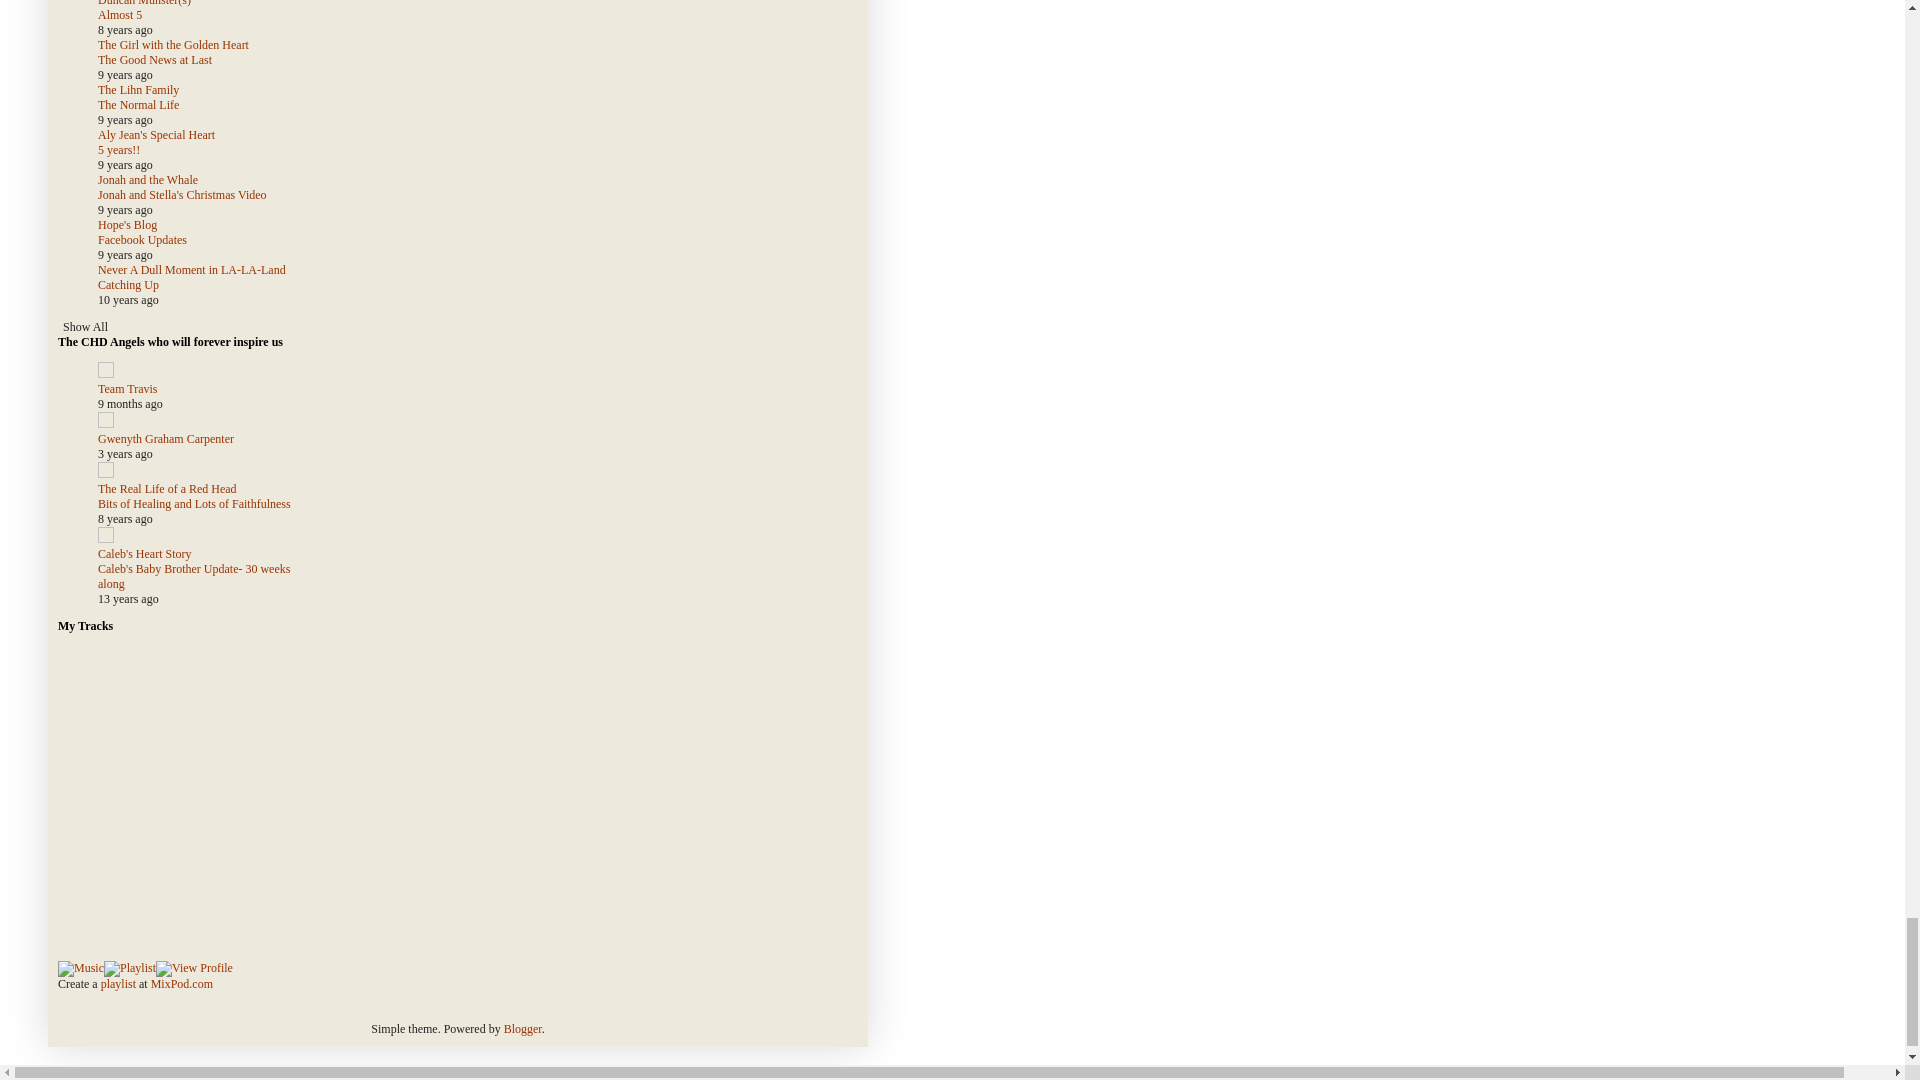 This screenshot has width=1920, height=1080. What do you see at coordinates (129, 969) in the screenshot?
I see `Create Your Free Playlist!` at bounding box center [129, 969].